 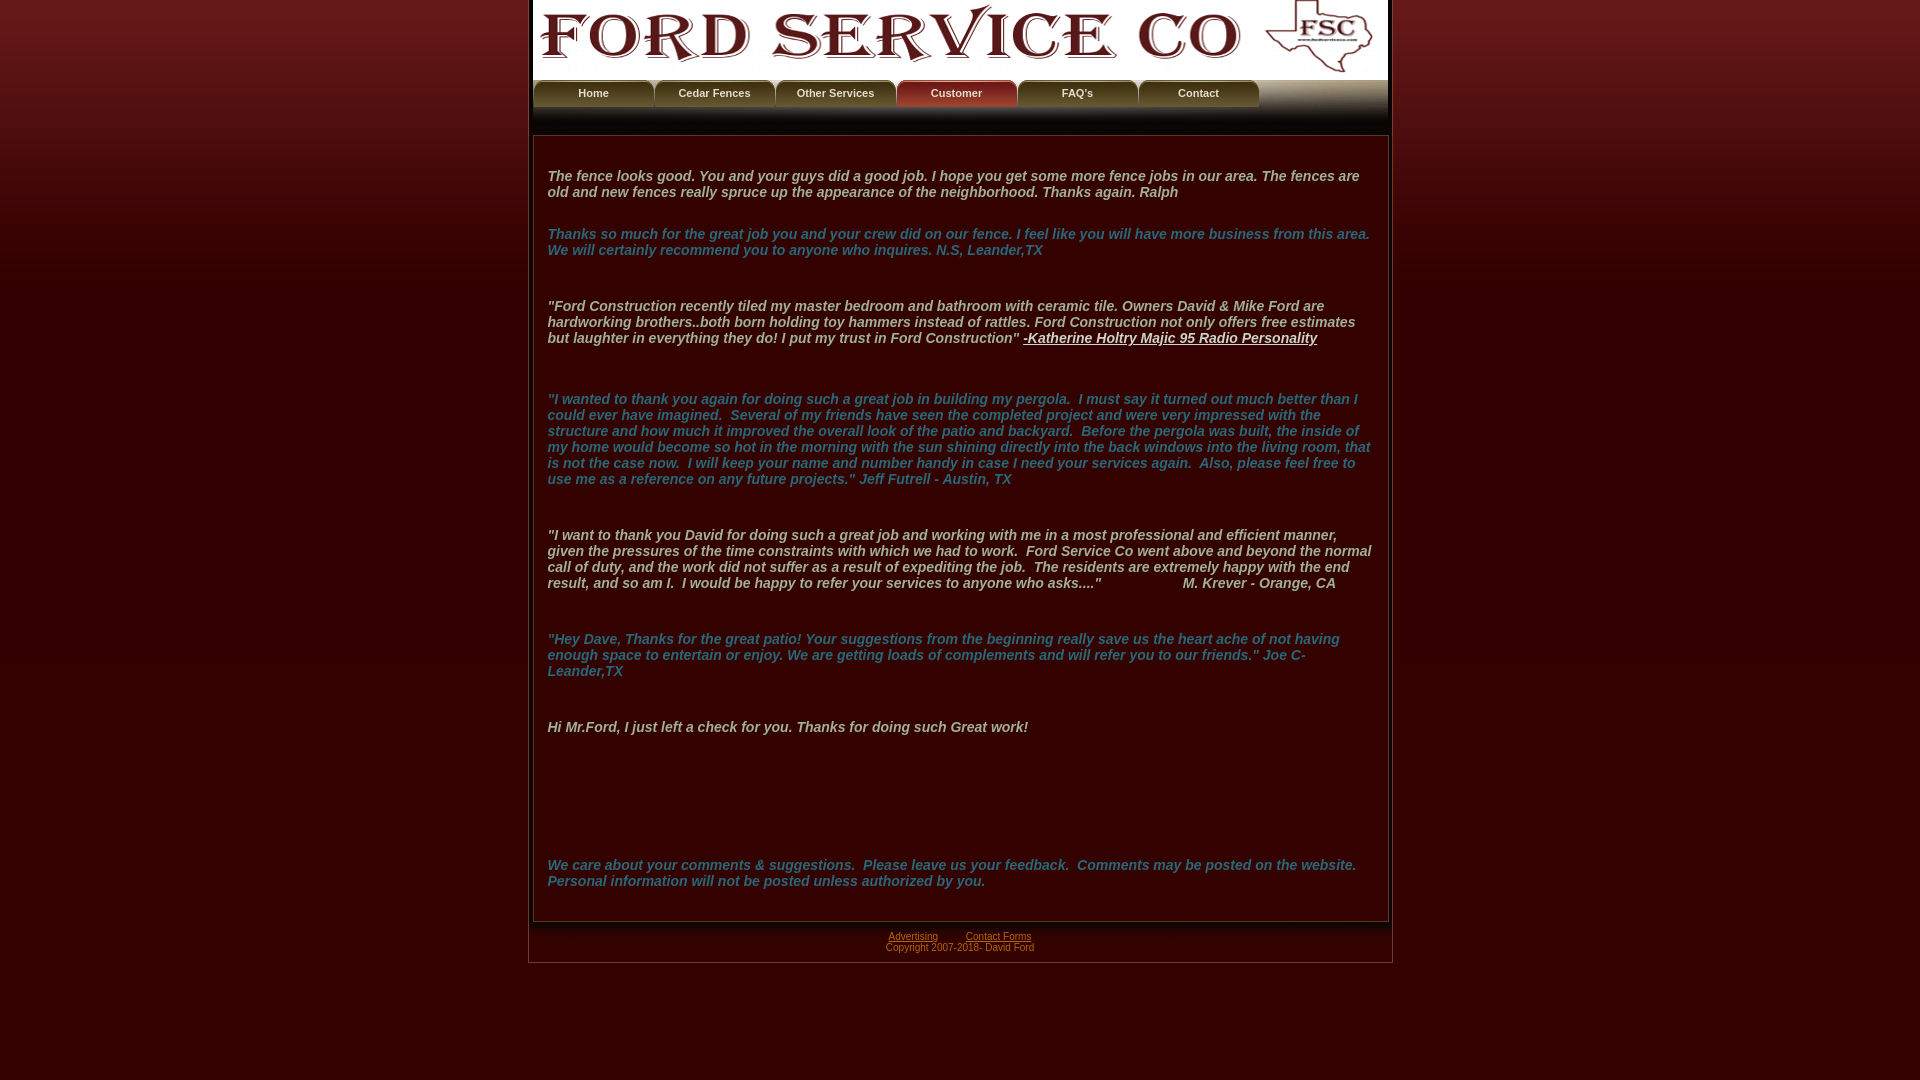 I want to click on Home, so click(x=594, y=92).